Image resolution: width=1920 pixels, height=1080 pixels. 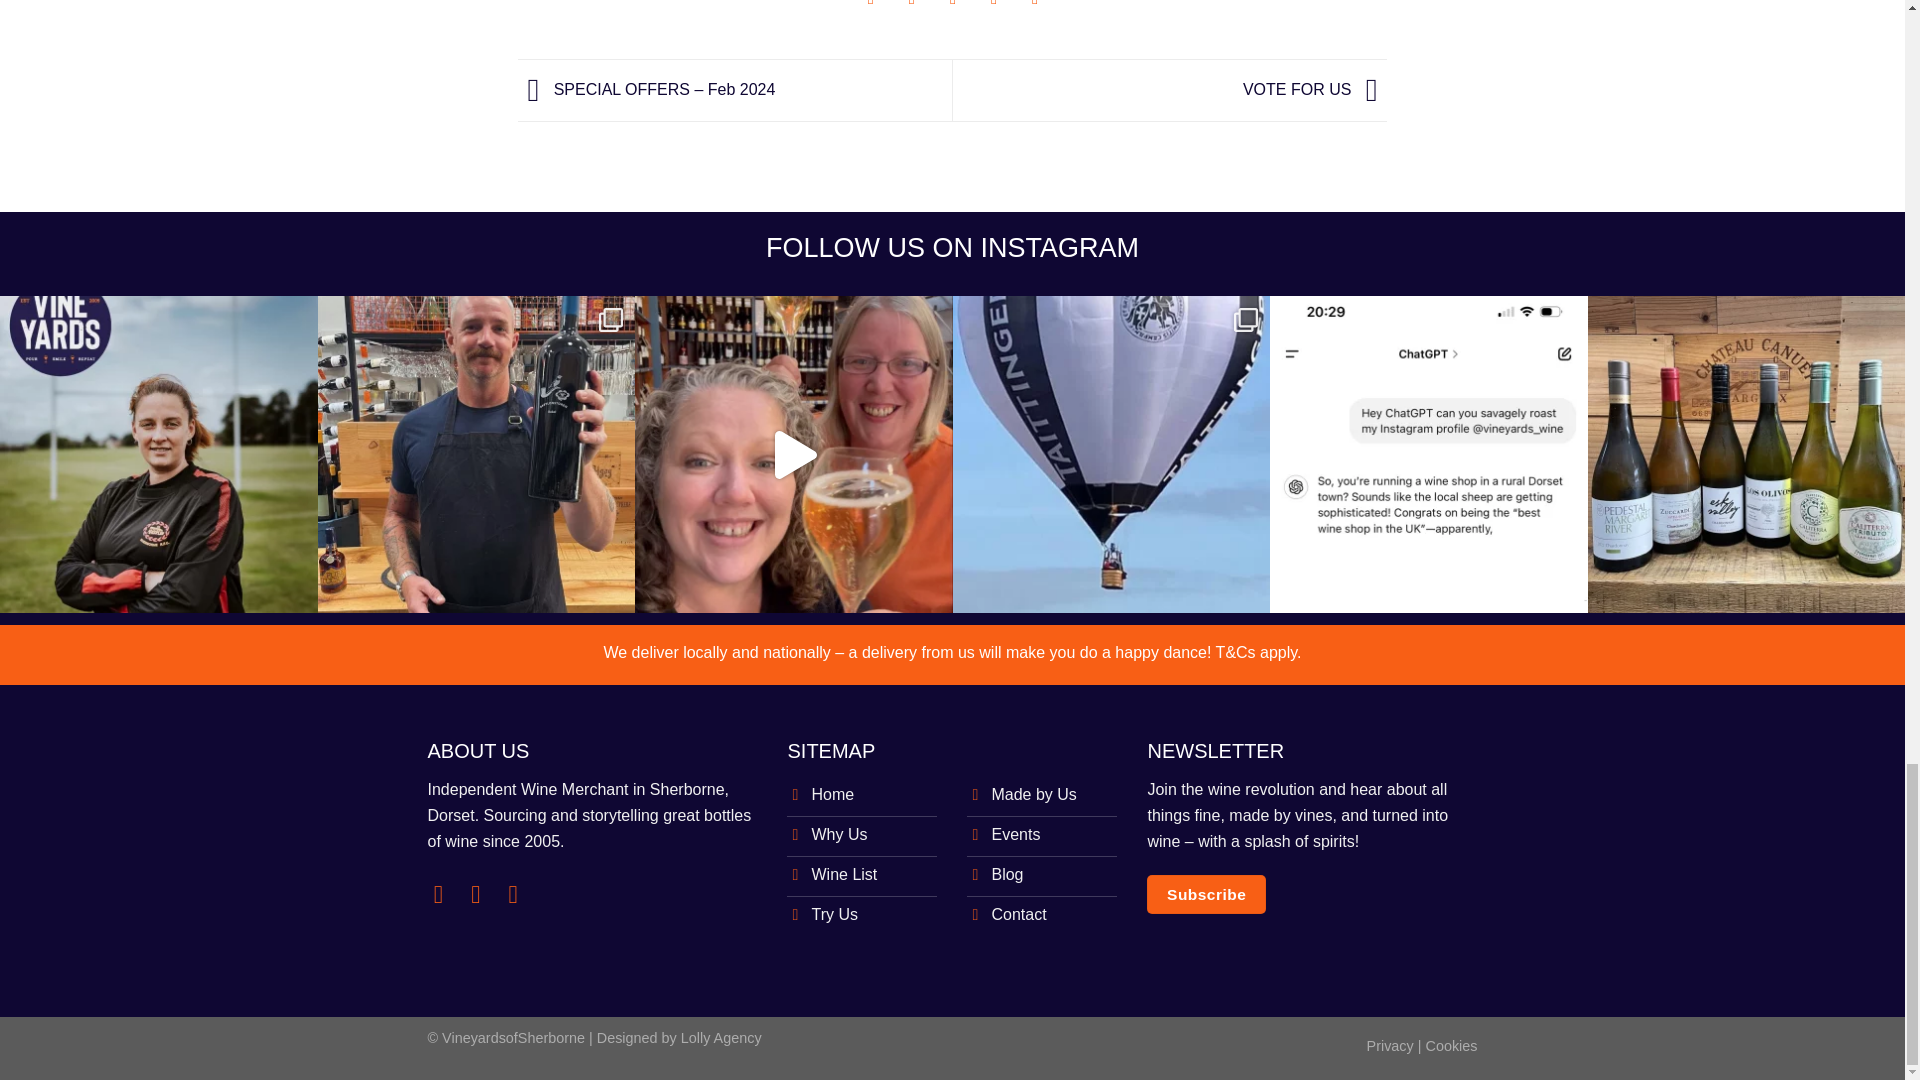 I want to click on Follow on Twitter, so click(x=520, y=894).